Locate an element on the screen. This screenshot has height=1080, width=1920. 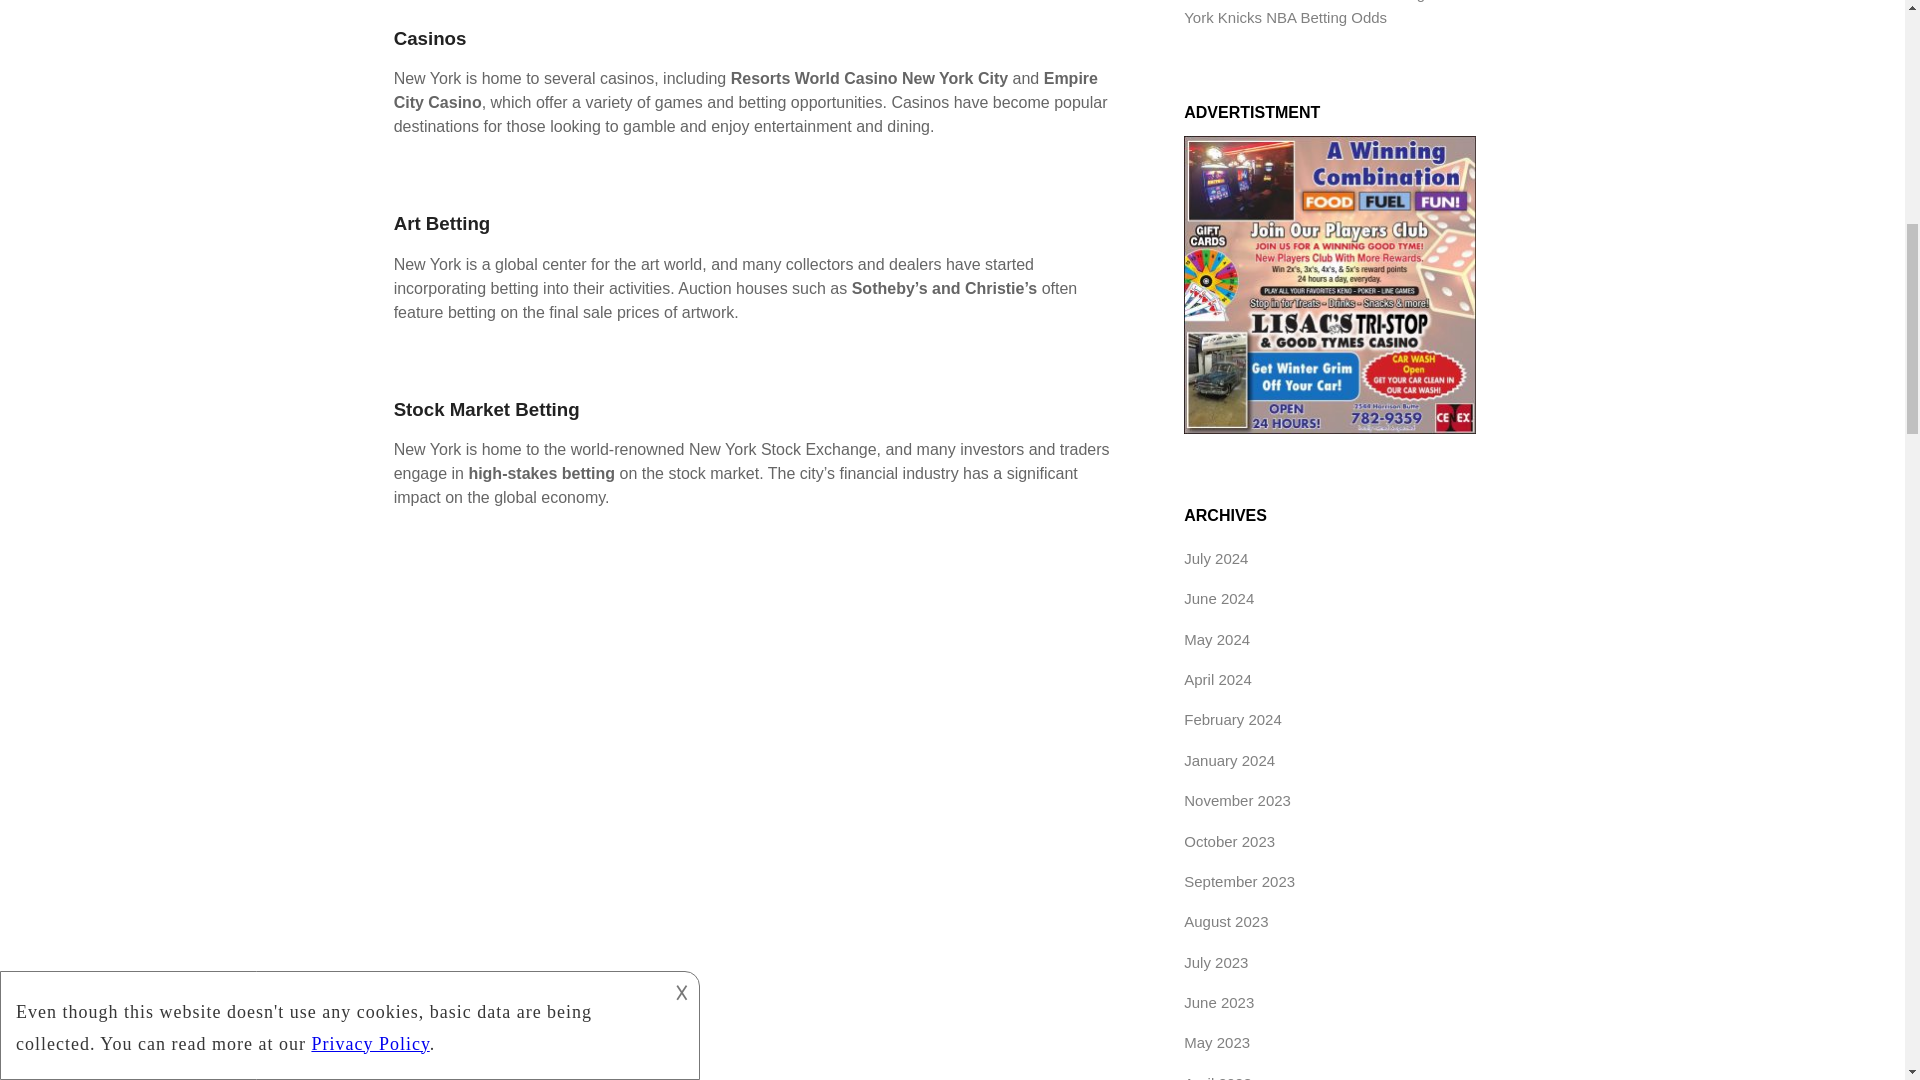
August 2023 is located at coordinates (1226, 920).